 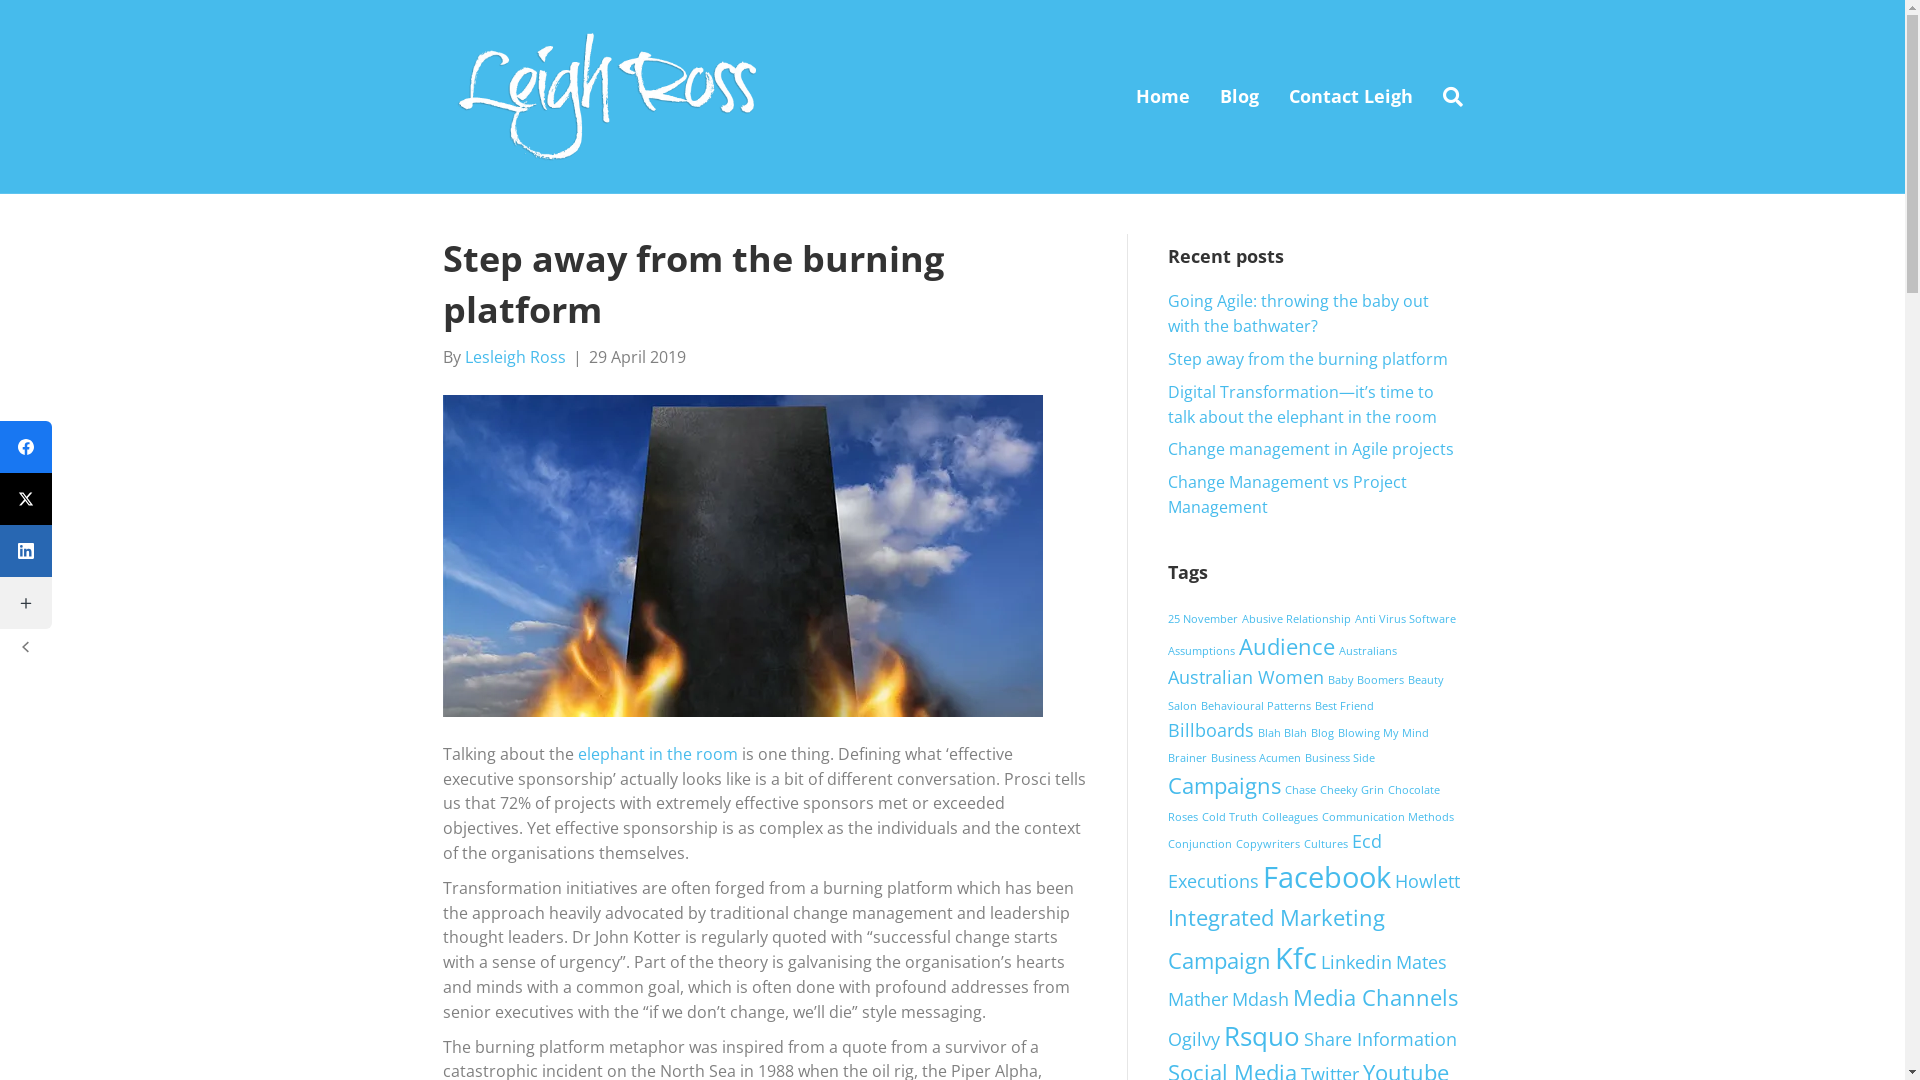 I want to click on Best Friend, so click(x=1344, y=706).